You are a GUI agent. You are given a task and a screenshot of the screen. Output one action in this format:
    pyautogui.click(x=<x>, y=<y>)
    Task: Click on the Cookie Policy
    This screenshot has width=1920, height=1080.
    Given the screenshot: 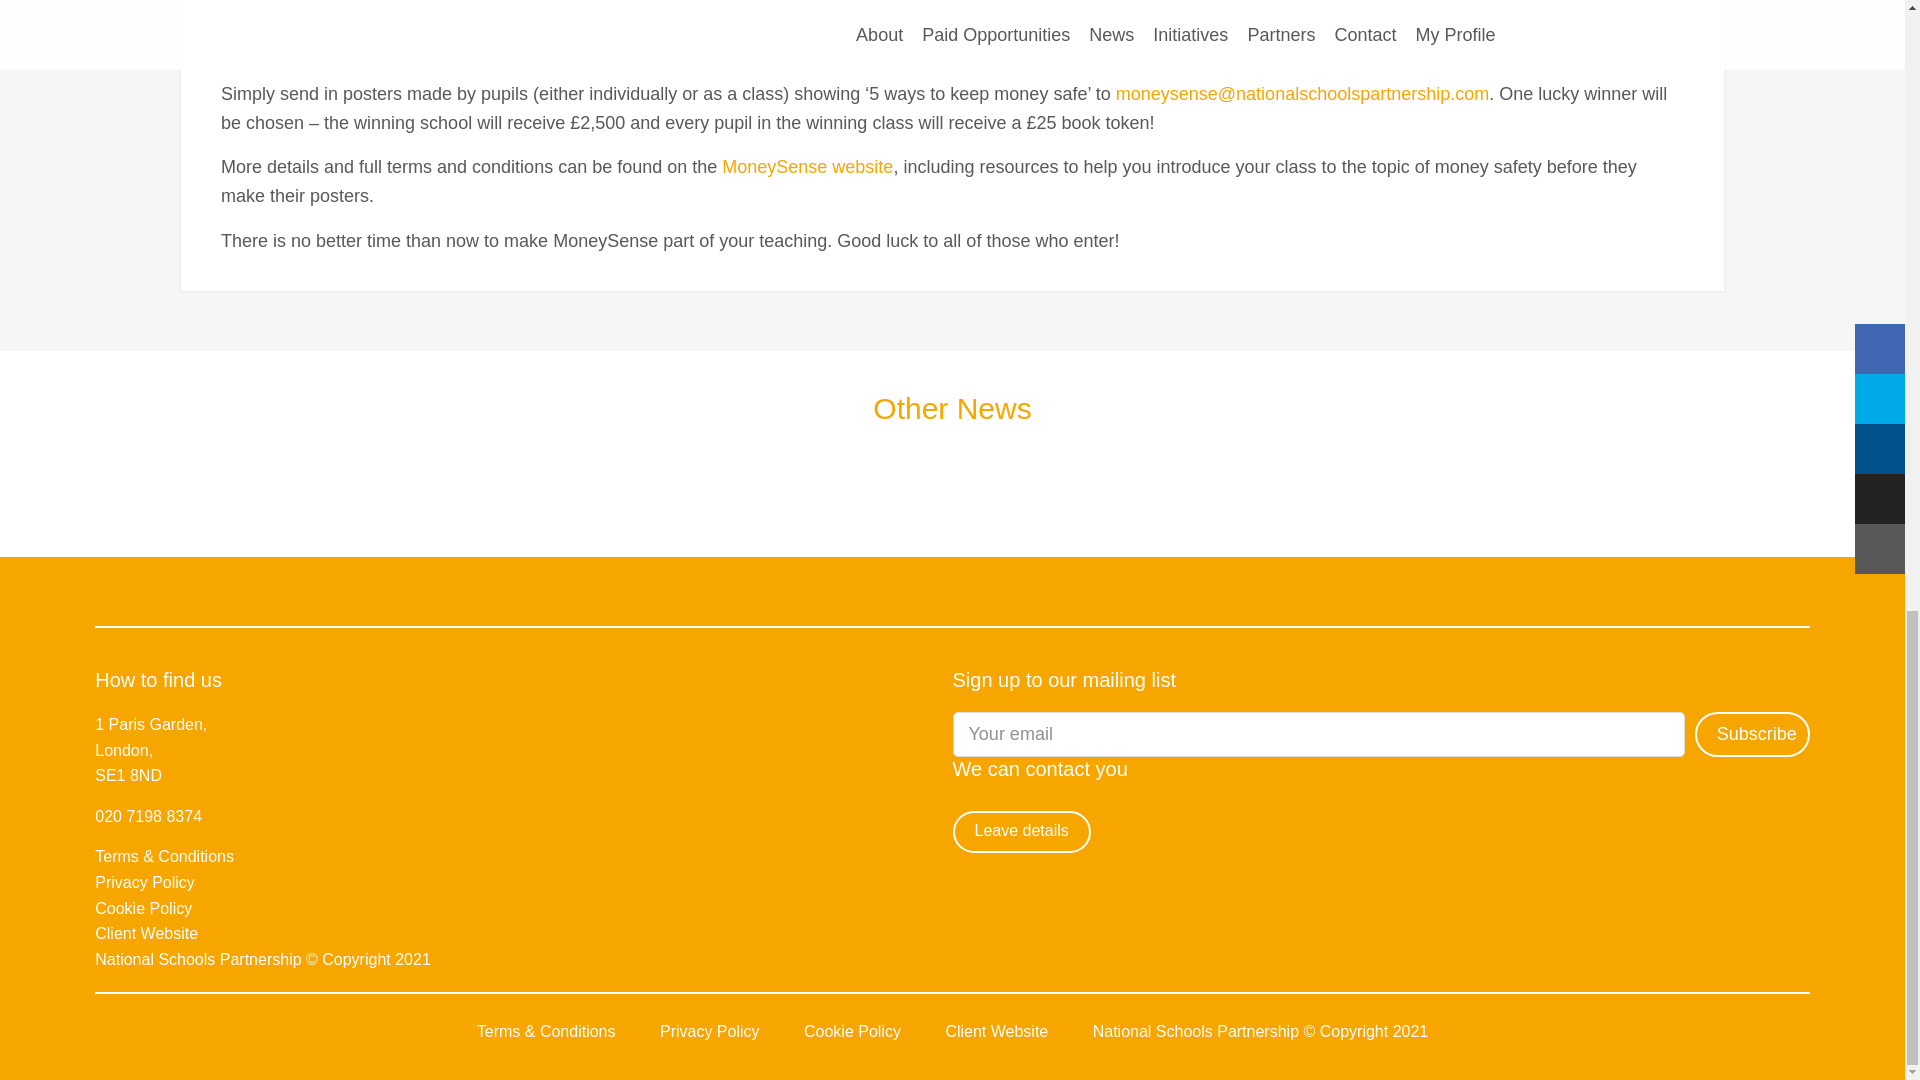 What is the action you would take?
    pyautogui.click(x=143, y=908)
    